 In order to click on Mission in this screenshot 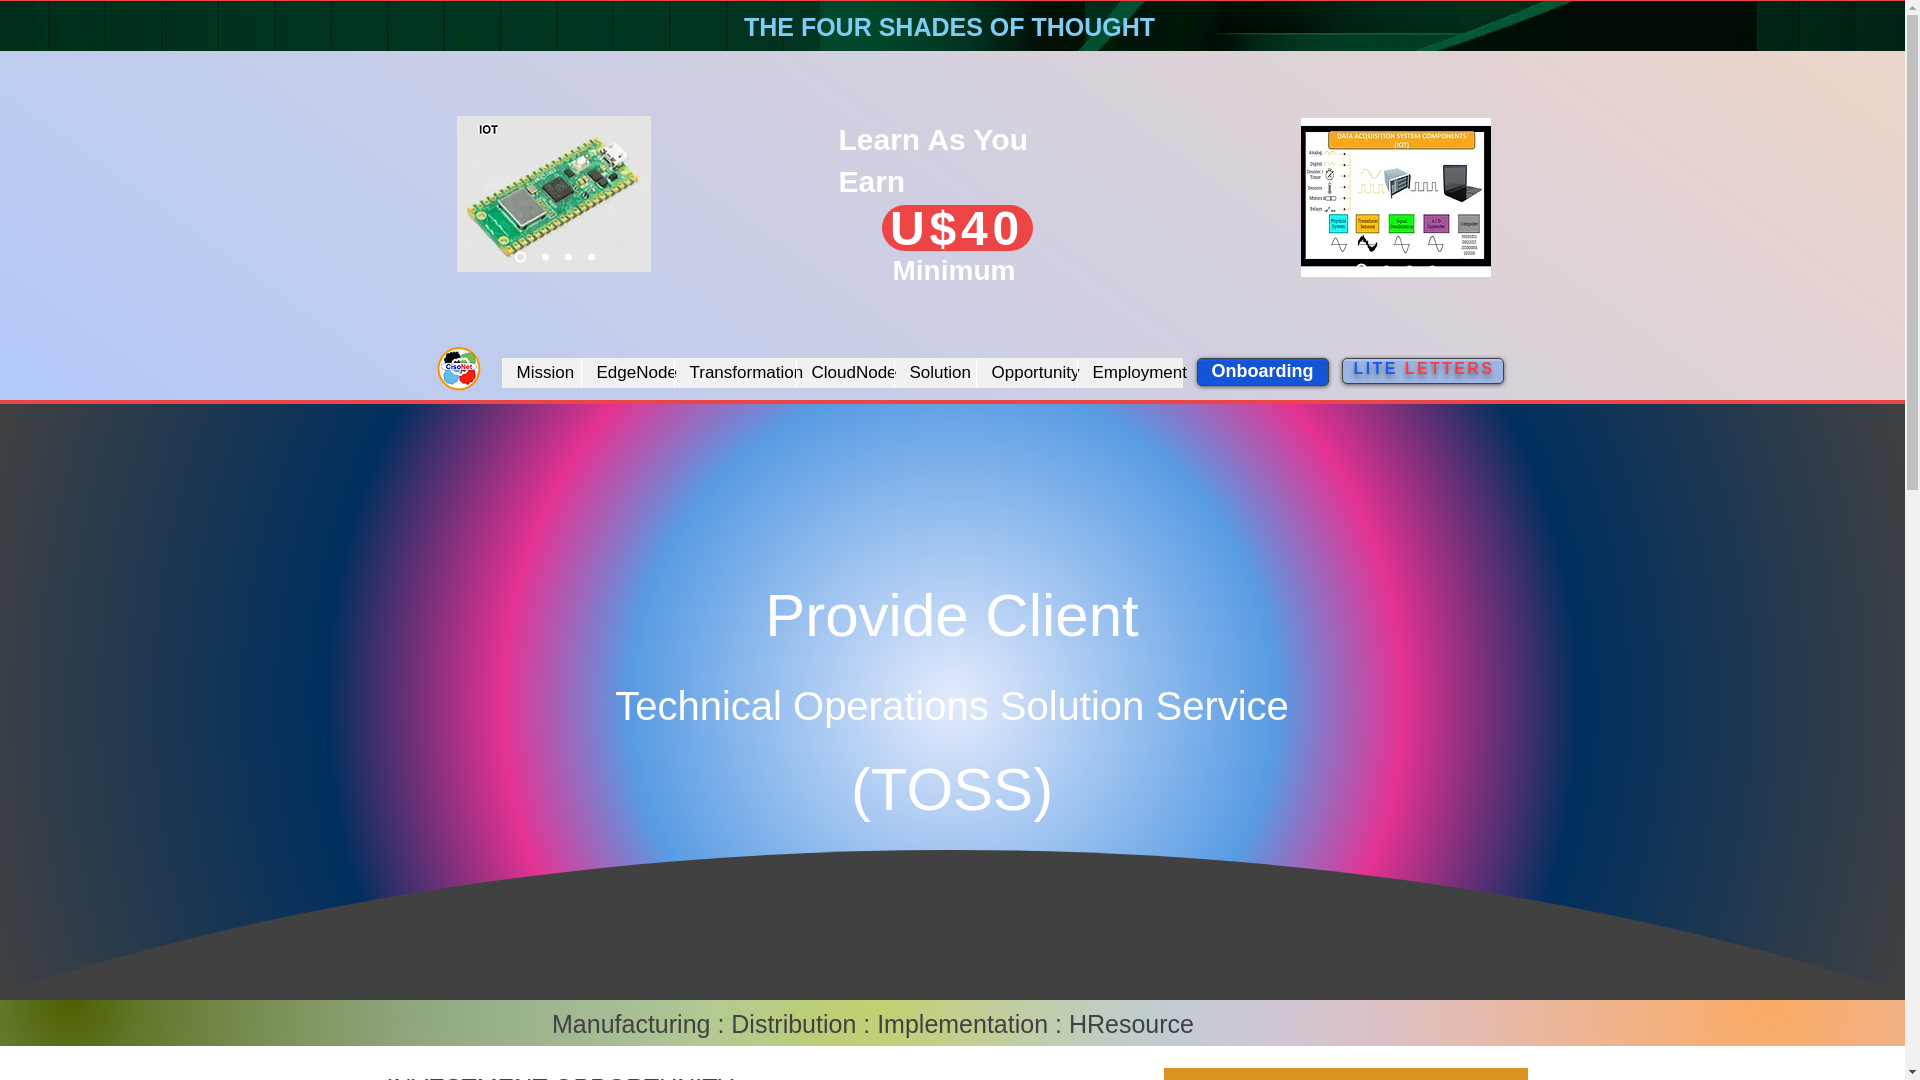, I will do `click(541, 372)`.